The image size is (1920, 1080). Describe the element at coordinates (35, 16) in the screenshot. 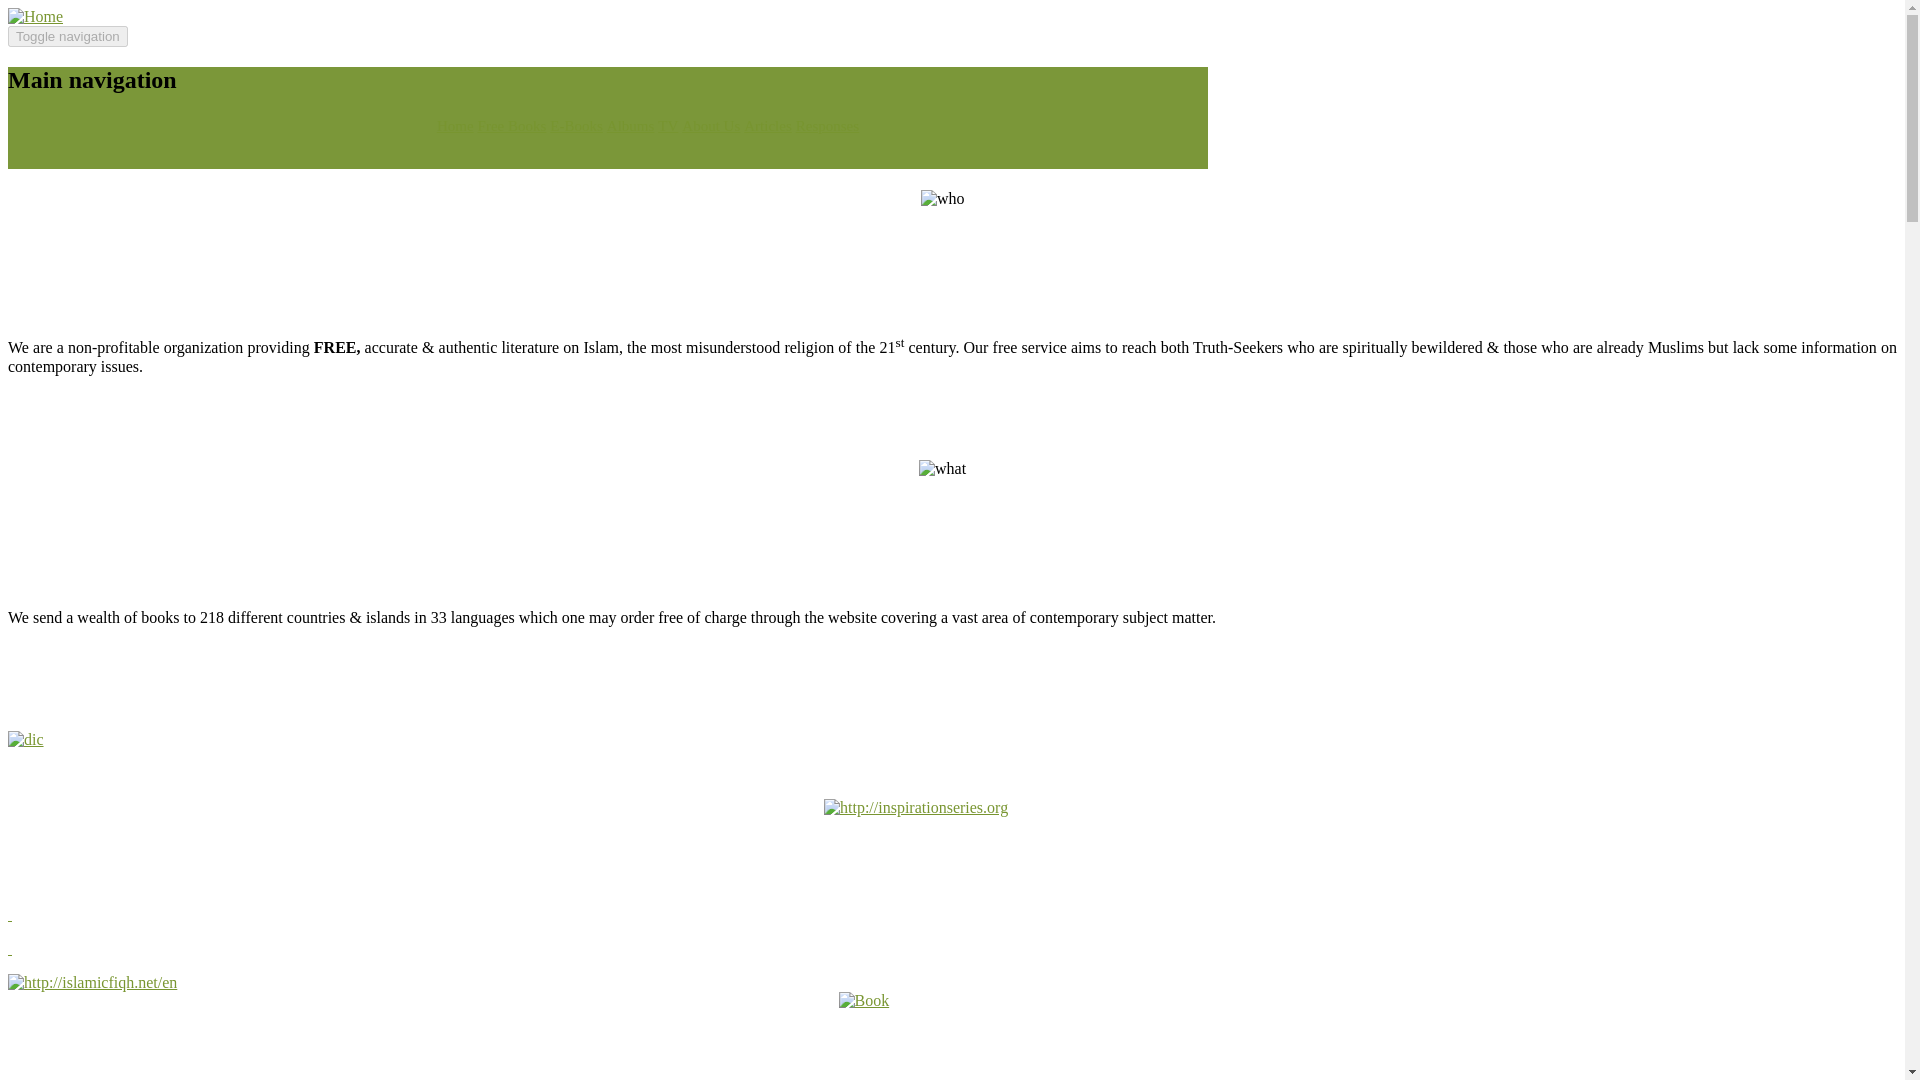

I see `Home` at that location.